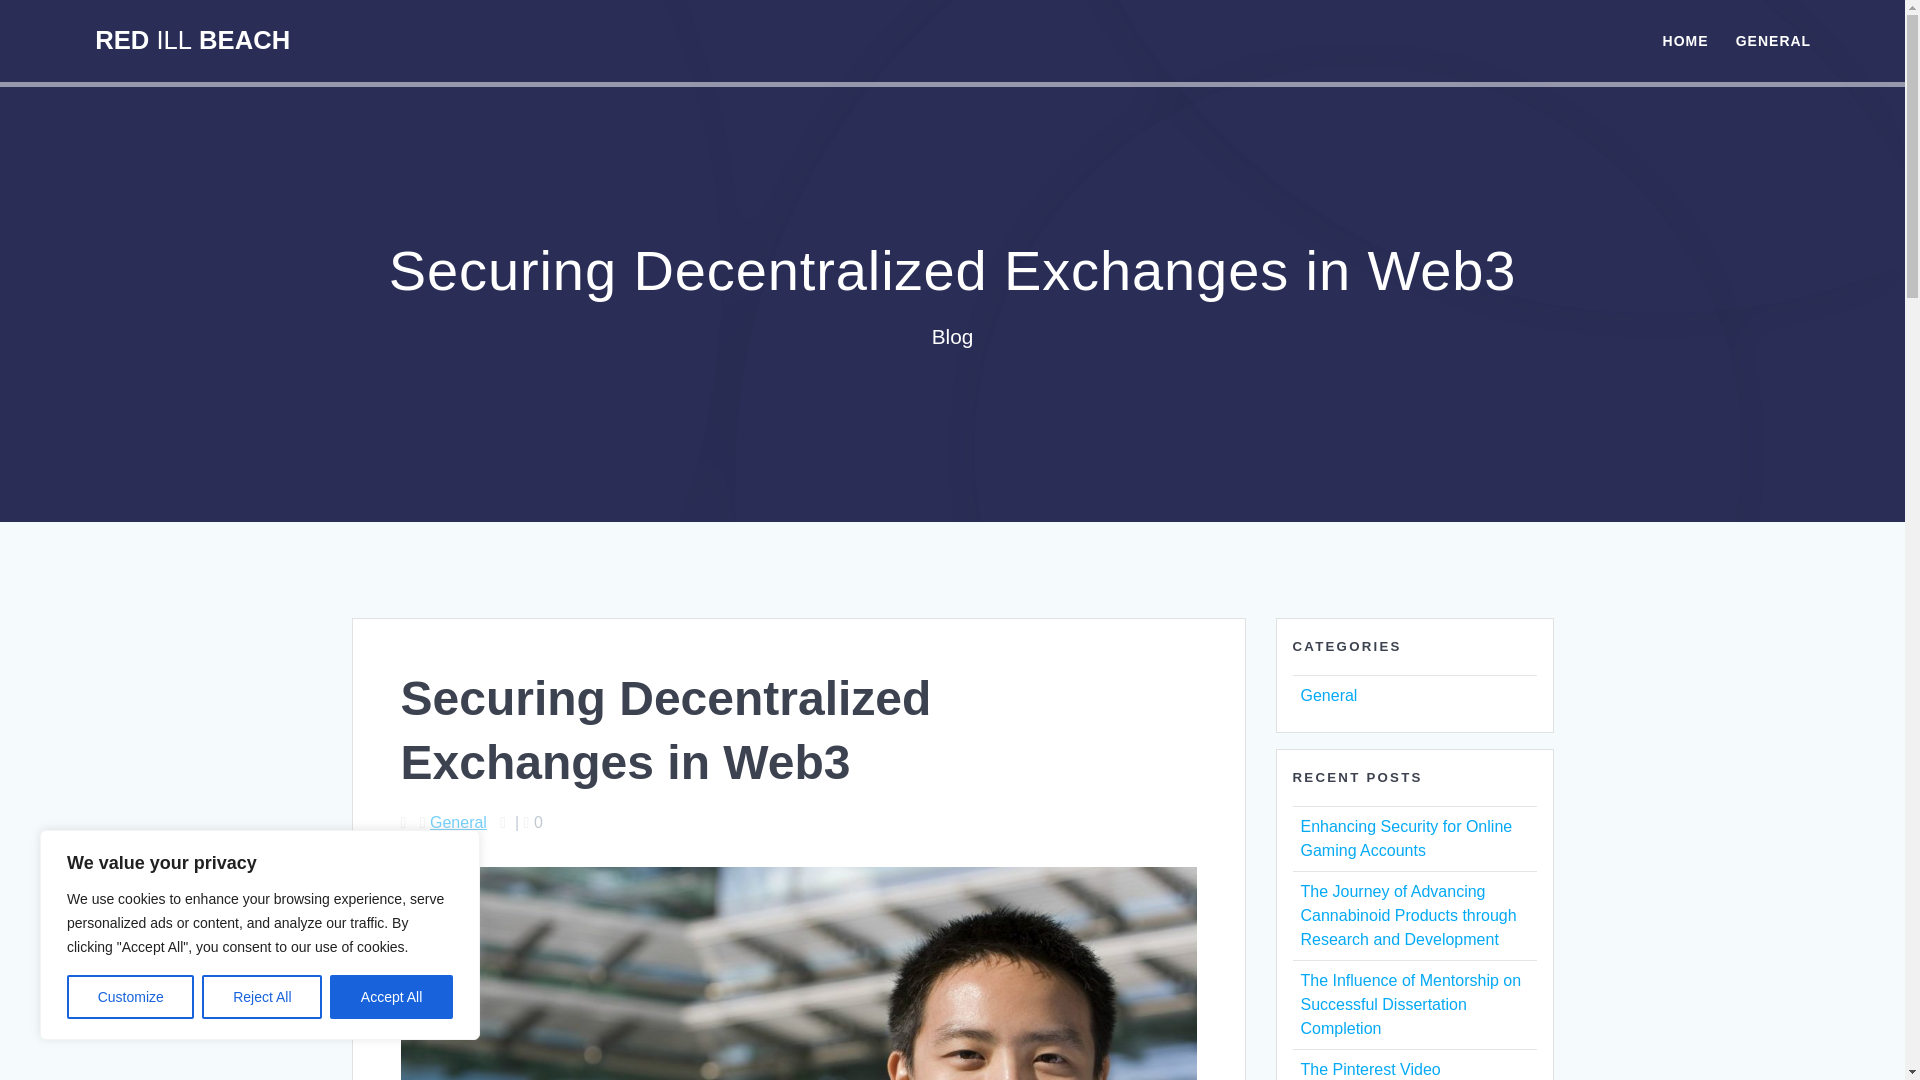  Describe the element at coordinates (1406, 838) in the screenshot. I see `Enhancing Security for Online Gaming Accounts` at that location.